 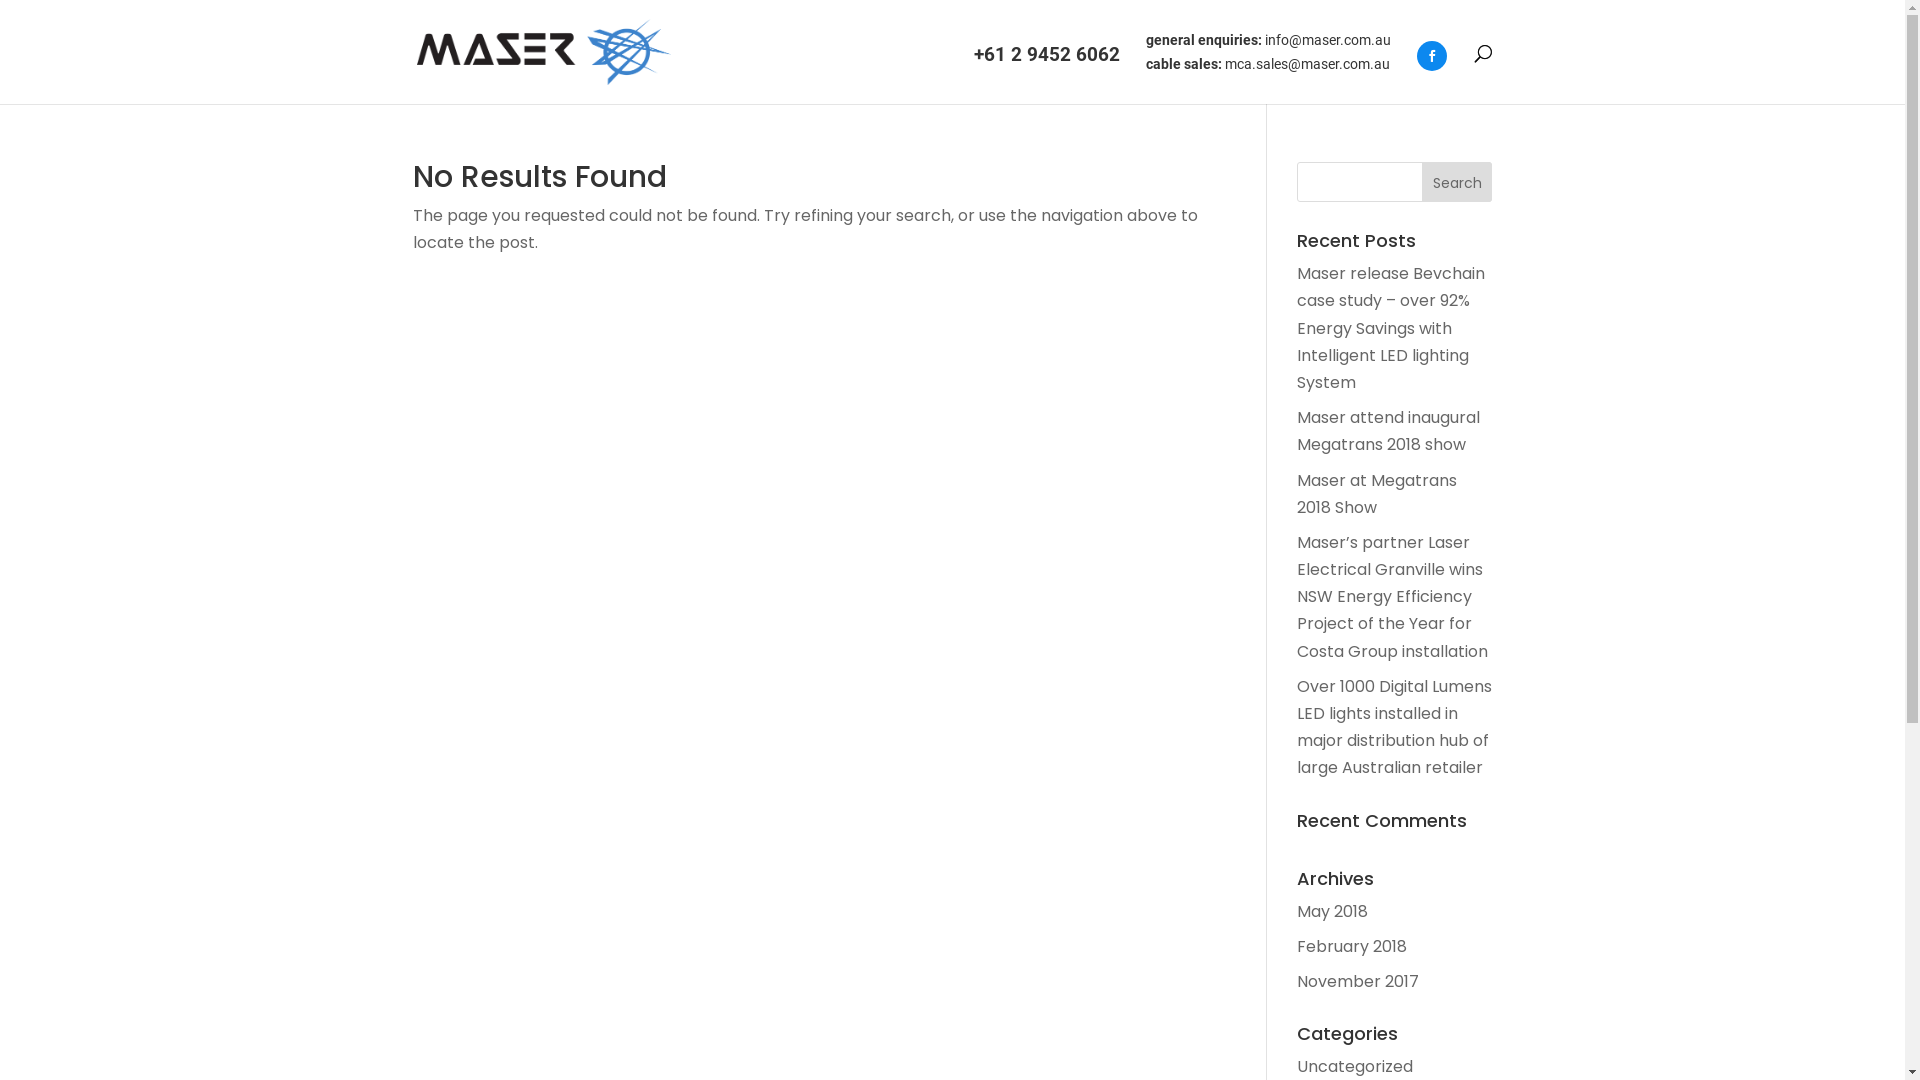 What do you see at coordinates (1268, 69) in the screenshot?
I see `cable sales: mca.sales@maser.com.au` at bounding box center [1268, 69].